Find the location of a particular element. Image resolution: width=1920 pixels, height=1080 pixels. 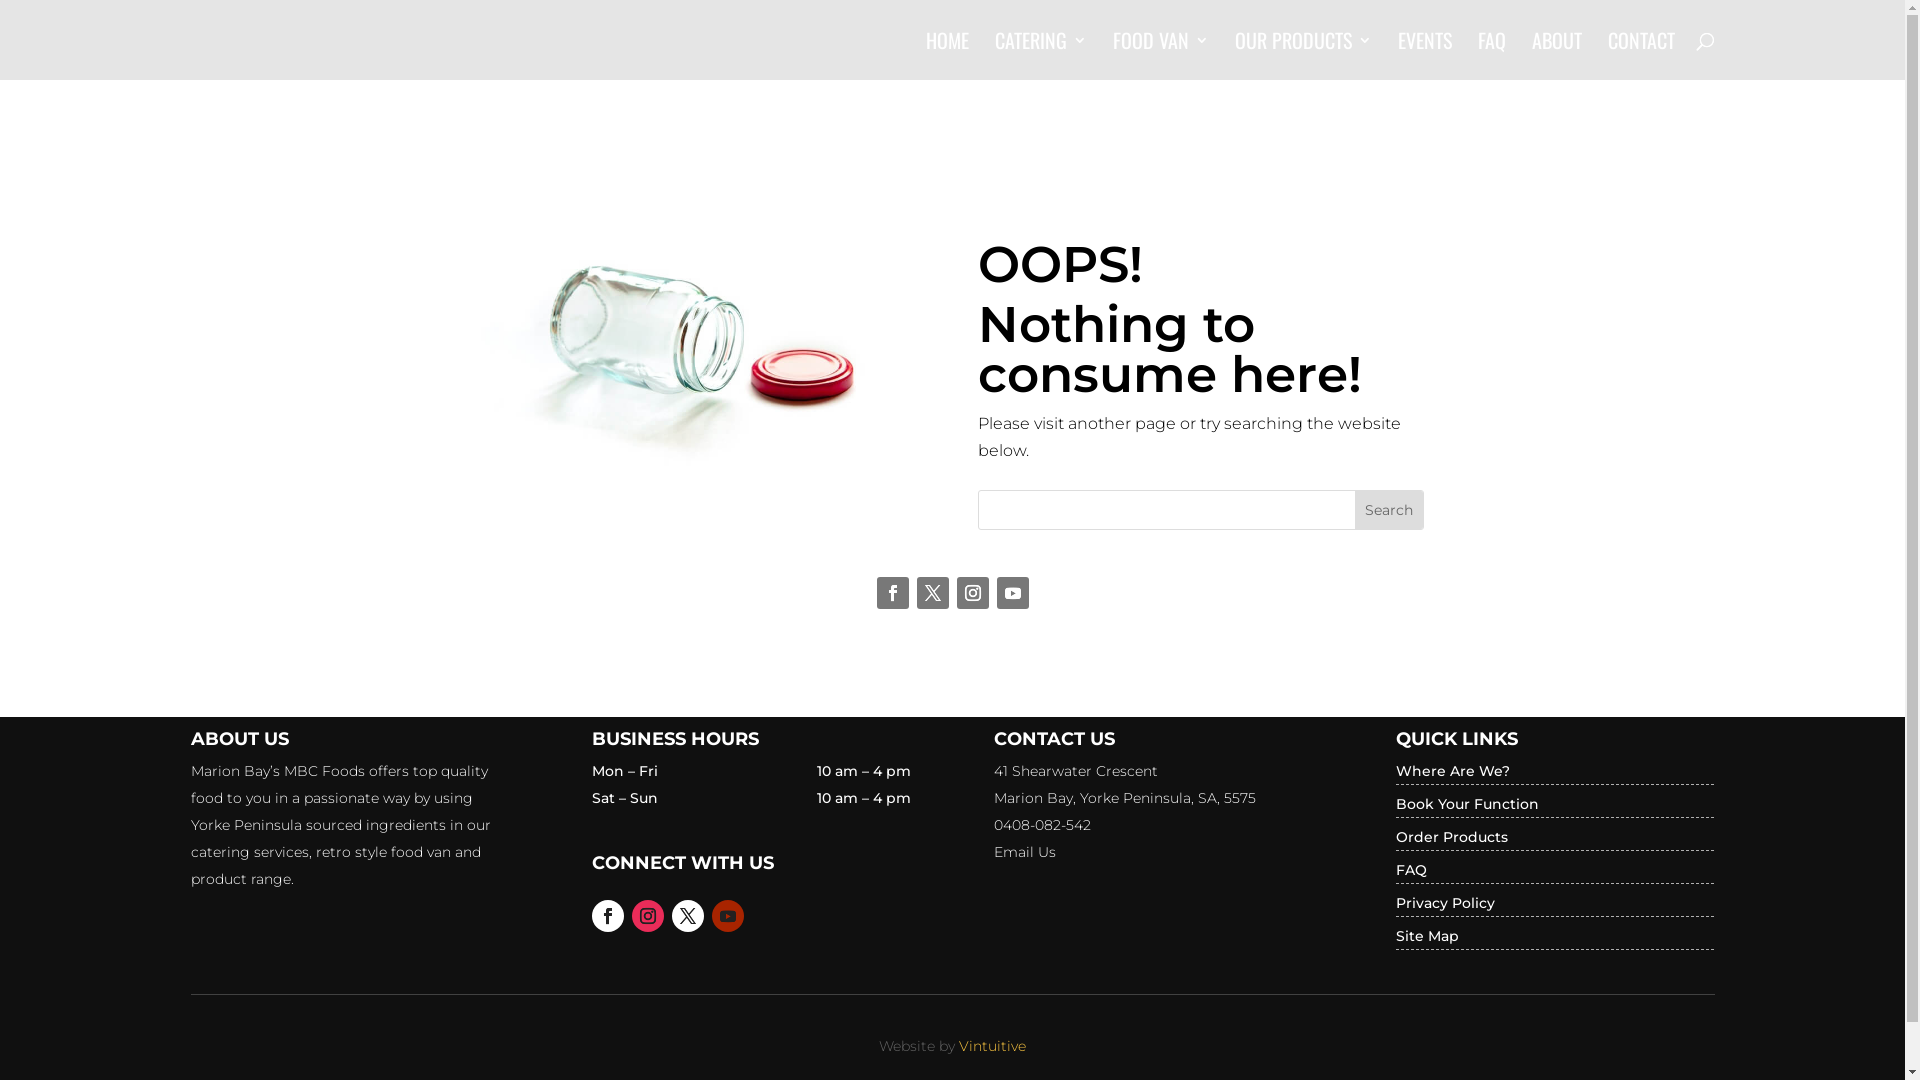

Follow on Instagram is located at coordinates (972, 593).